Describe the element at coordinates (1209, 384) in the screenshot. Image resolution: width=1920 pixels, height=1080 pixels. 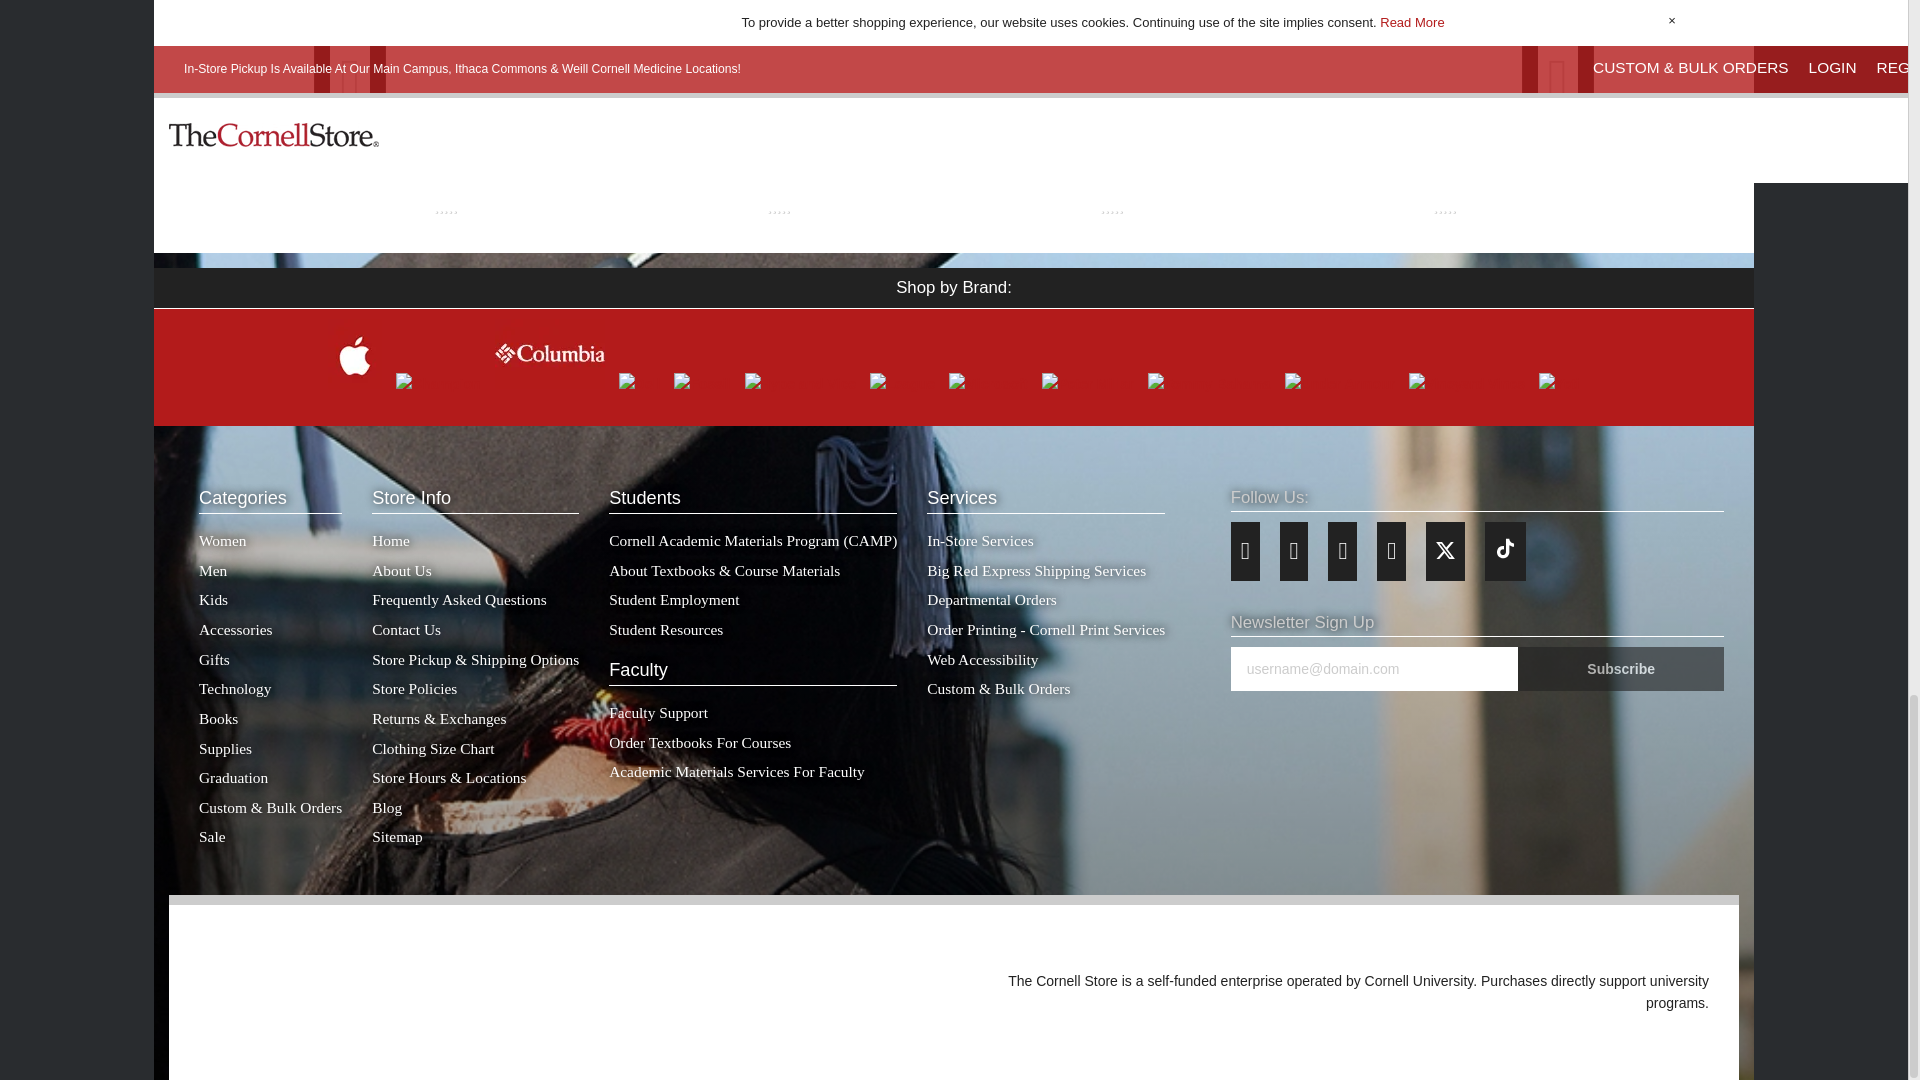
I see `Tommy Bahama` at that location.